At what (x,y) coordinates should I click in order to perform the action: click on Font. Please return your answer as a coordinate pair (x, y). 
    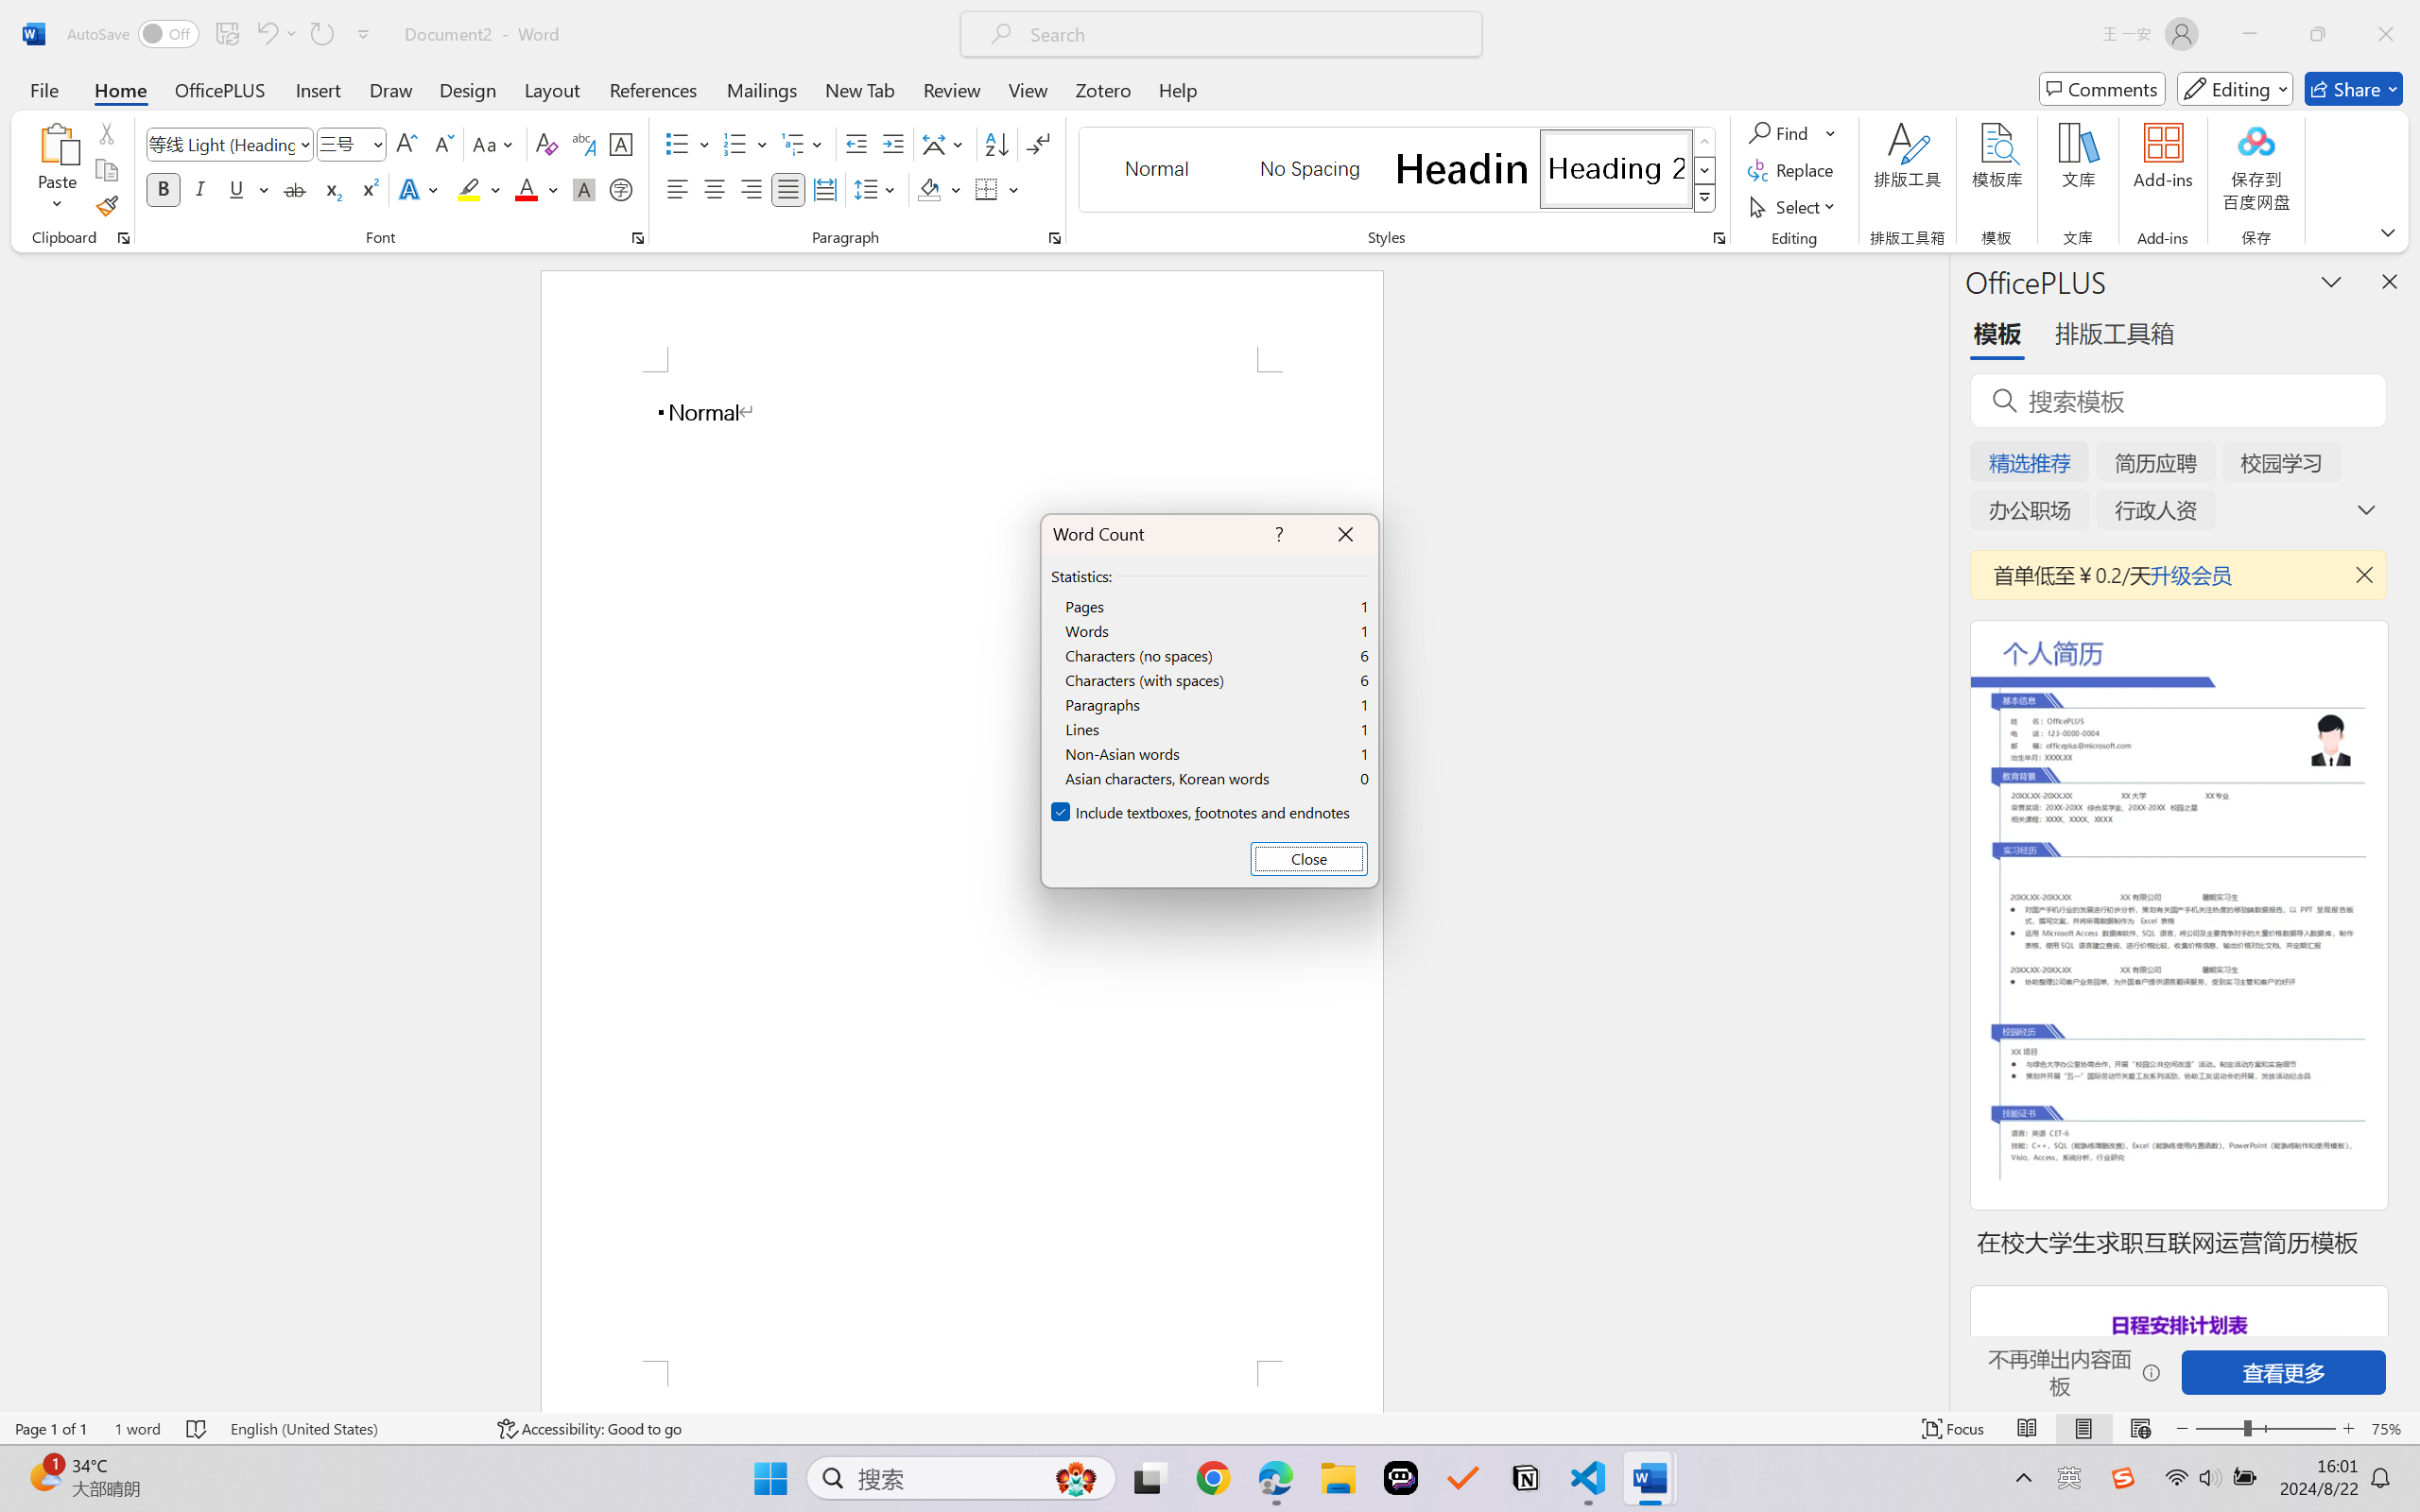
    Looking at the image, I should click on (231, 144).